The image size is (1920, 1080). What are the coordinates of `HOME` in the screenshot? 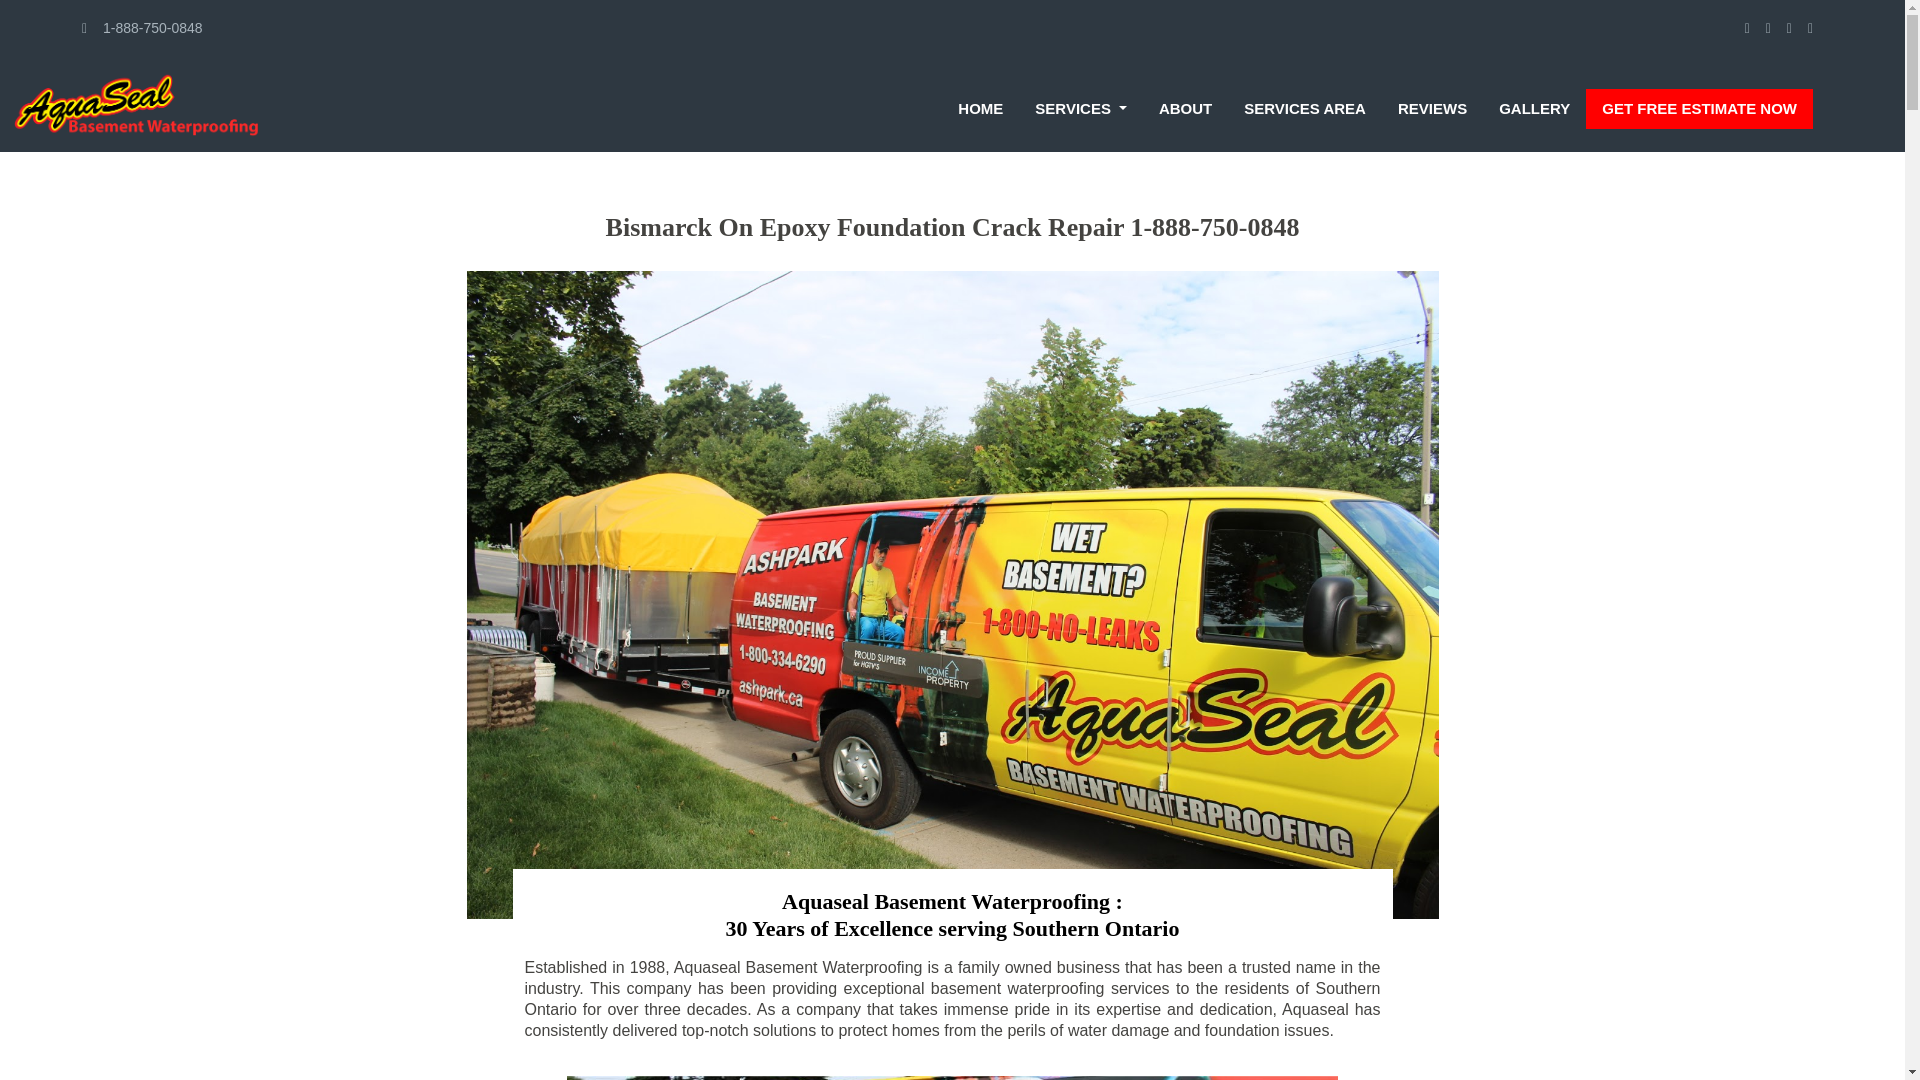 It's located at (980, 108).